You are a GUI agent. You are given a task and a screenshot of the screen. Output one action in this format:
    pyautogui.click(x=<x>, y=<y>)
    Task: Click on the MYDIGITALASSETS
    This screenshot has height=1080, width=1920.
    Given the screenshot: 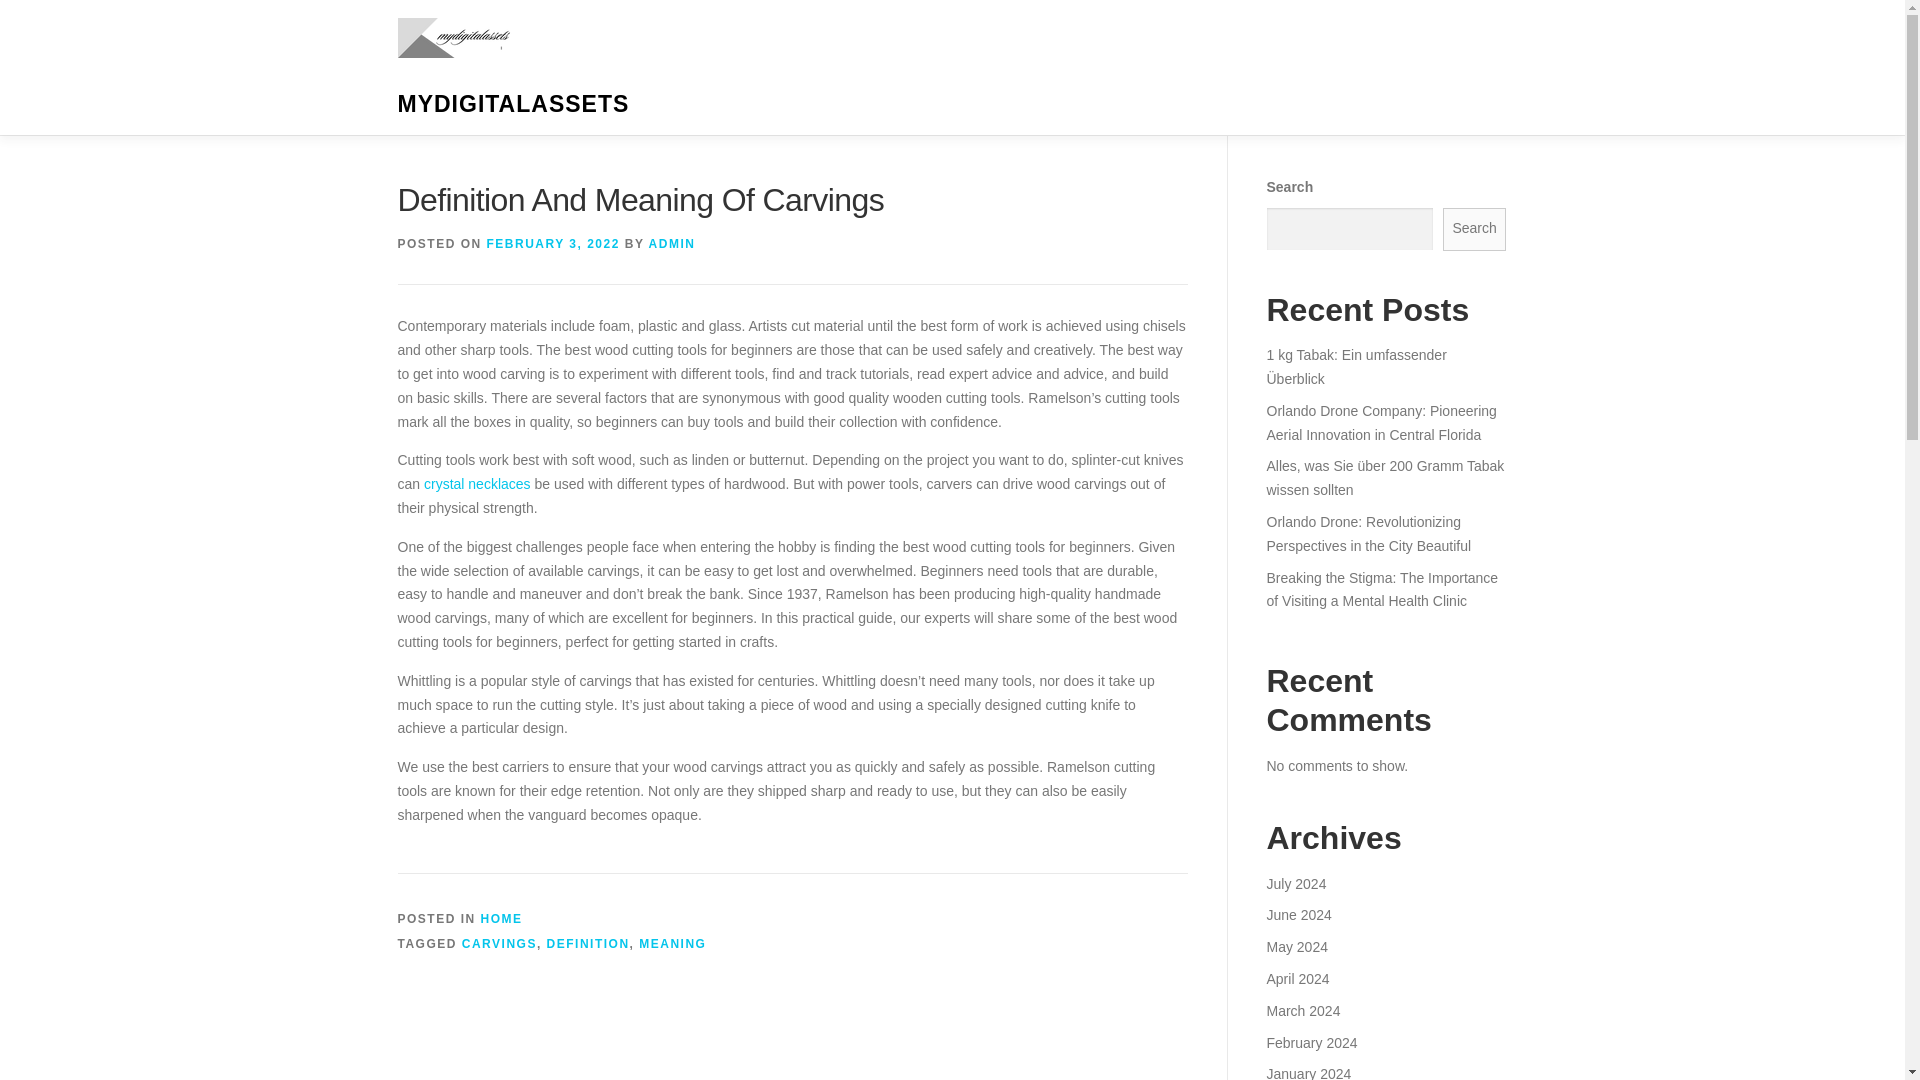 What is the action you would take?
    pyautogui.click(x=513, y=103)
    